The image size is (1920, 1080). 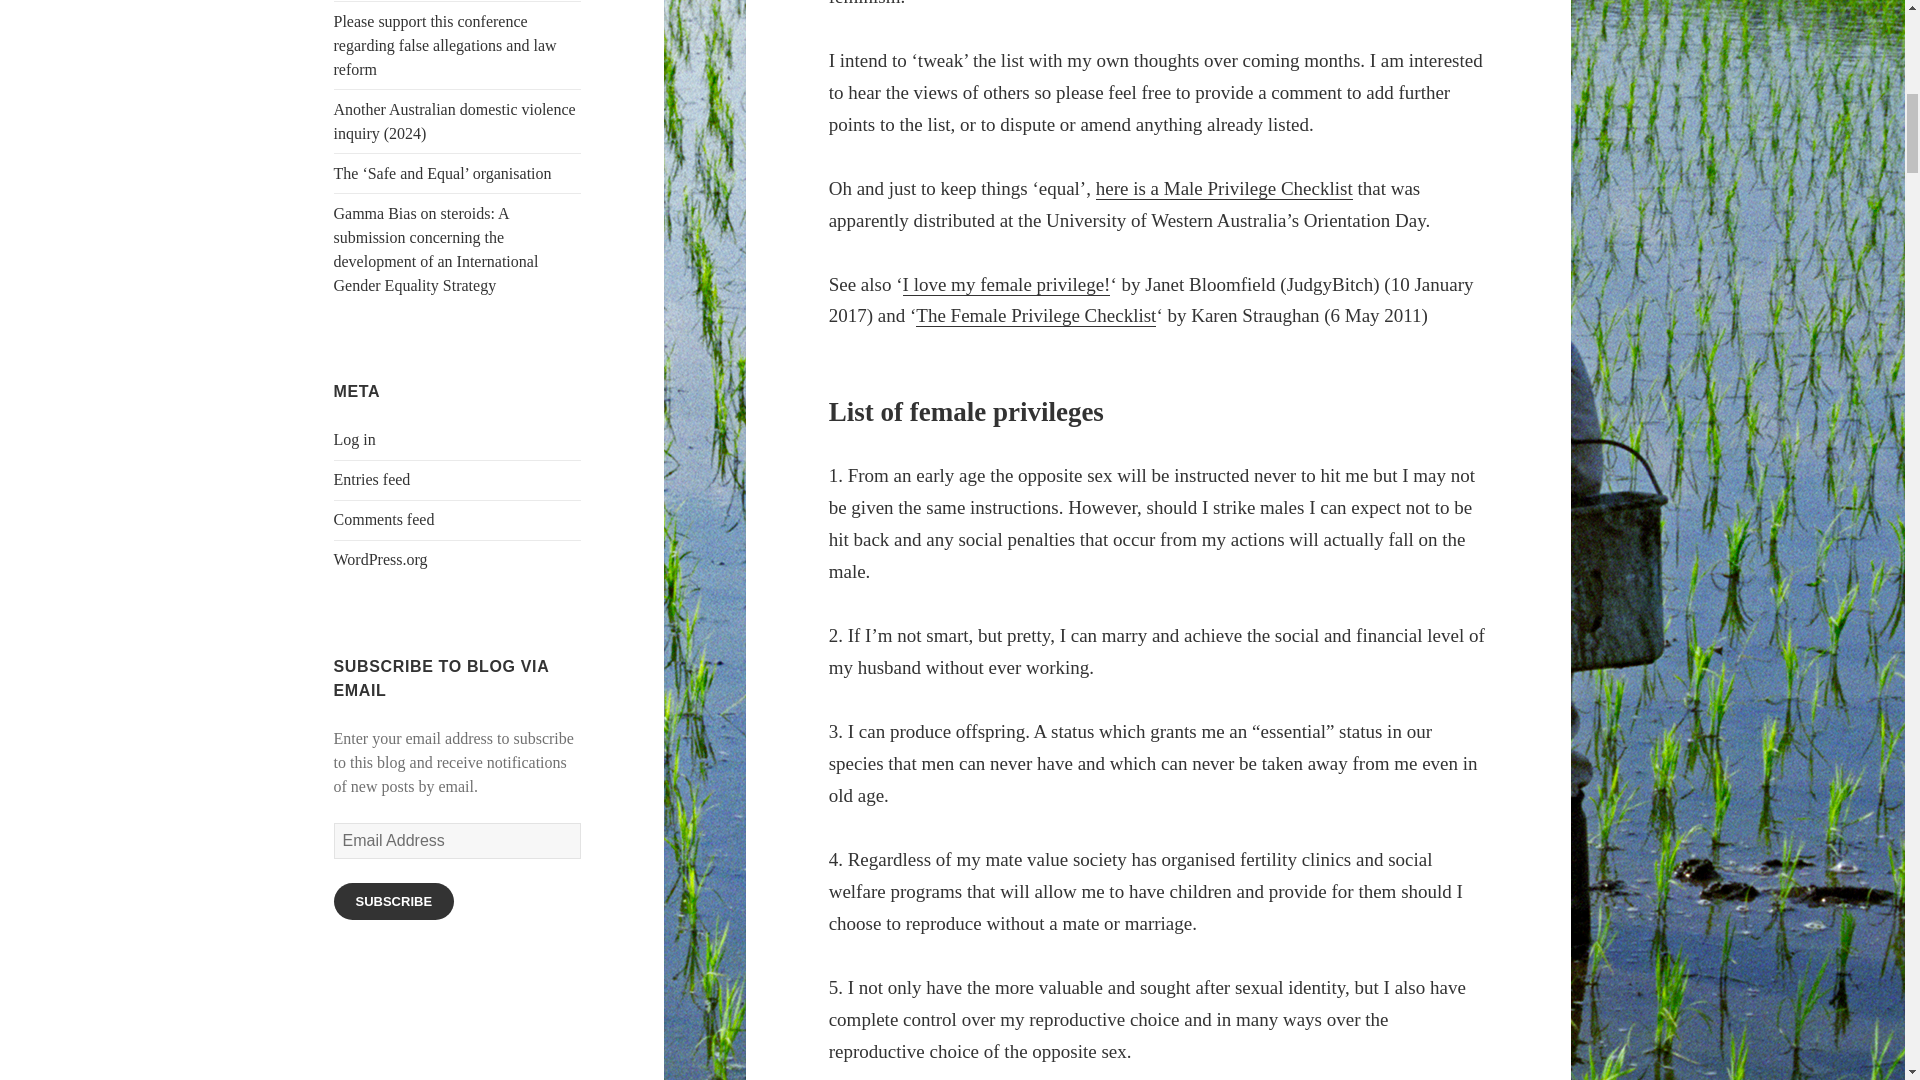 I want to click on WordPress.org, so click(x=381, y=559).